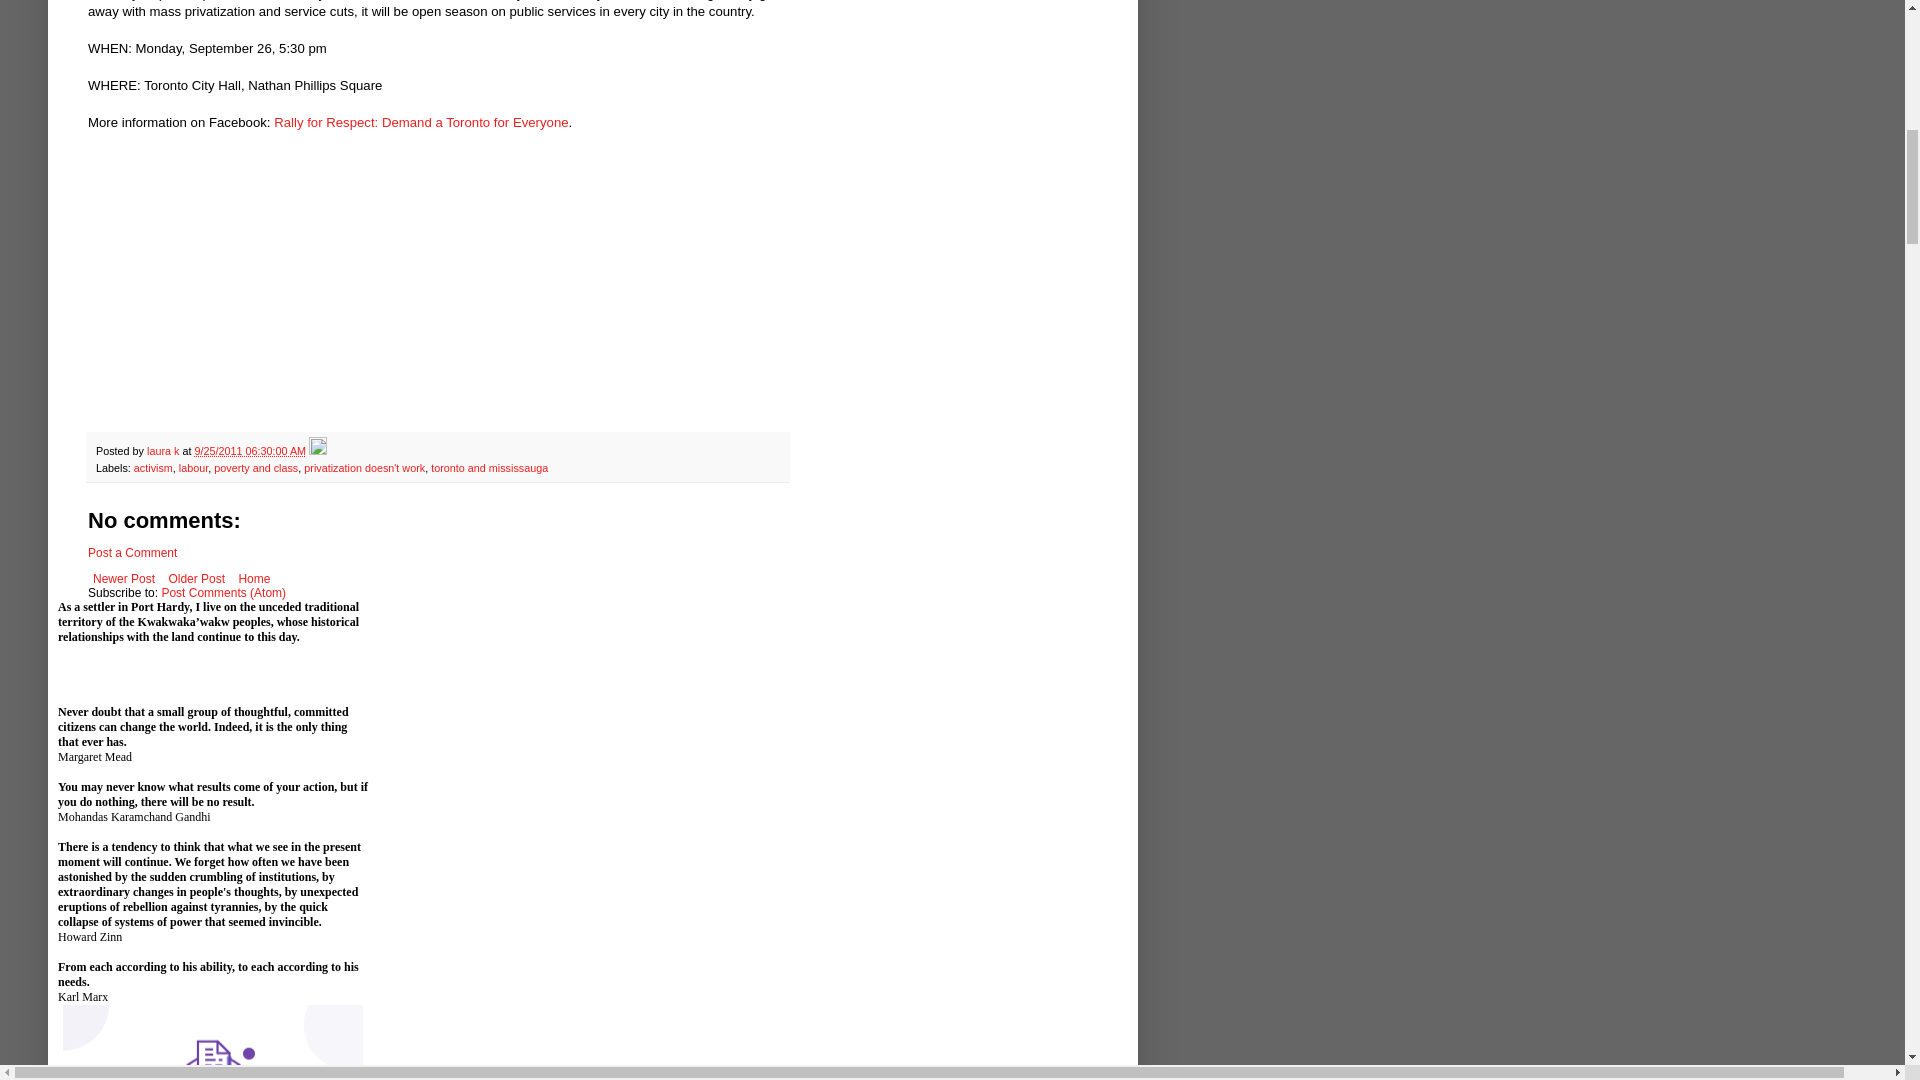  What do you see at coordinates (124, 578) in the screenshot?
I see `Newer Post` at bounding box center [124, 578].